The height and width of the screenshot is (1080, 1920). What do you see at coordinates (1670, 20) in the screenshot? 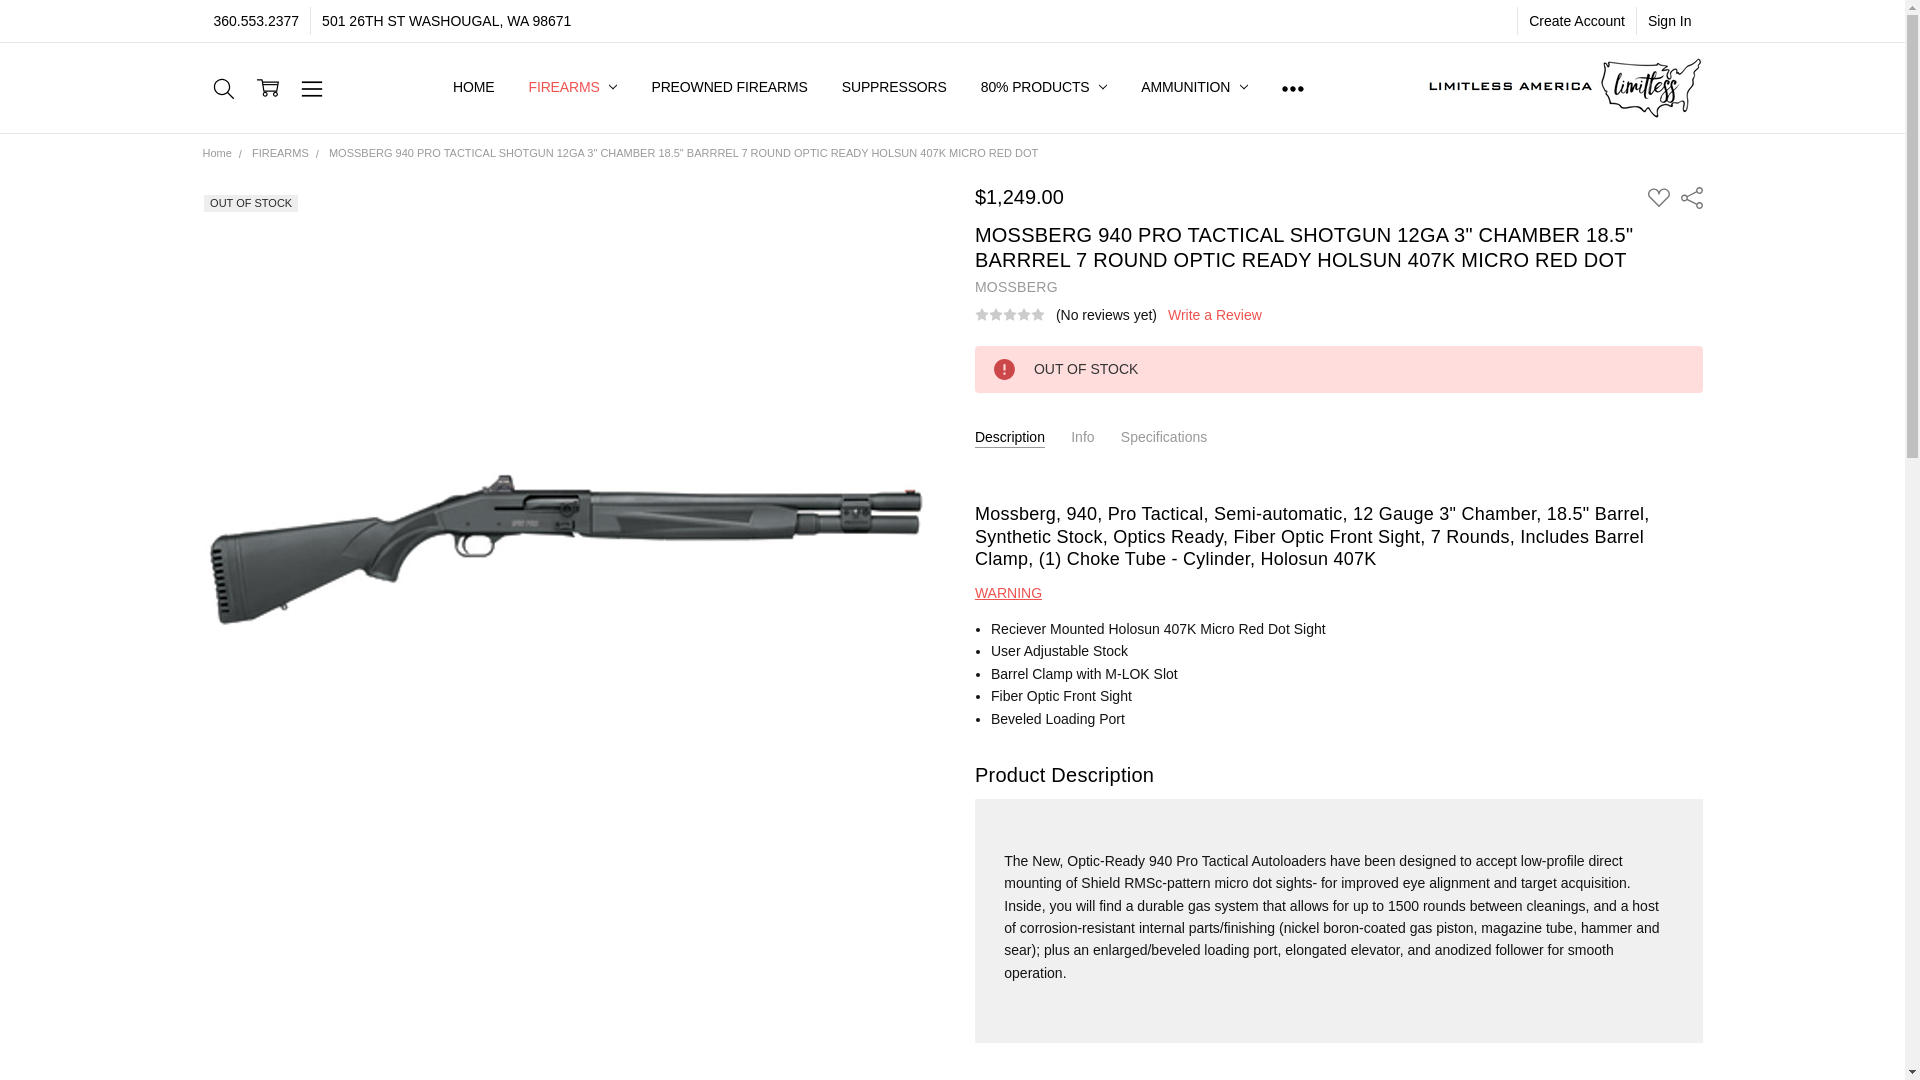
I see `Sign In` at bounding box center [1670, 20].